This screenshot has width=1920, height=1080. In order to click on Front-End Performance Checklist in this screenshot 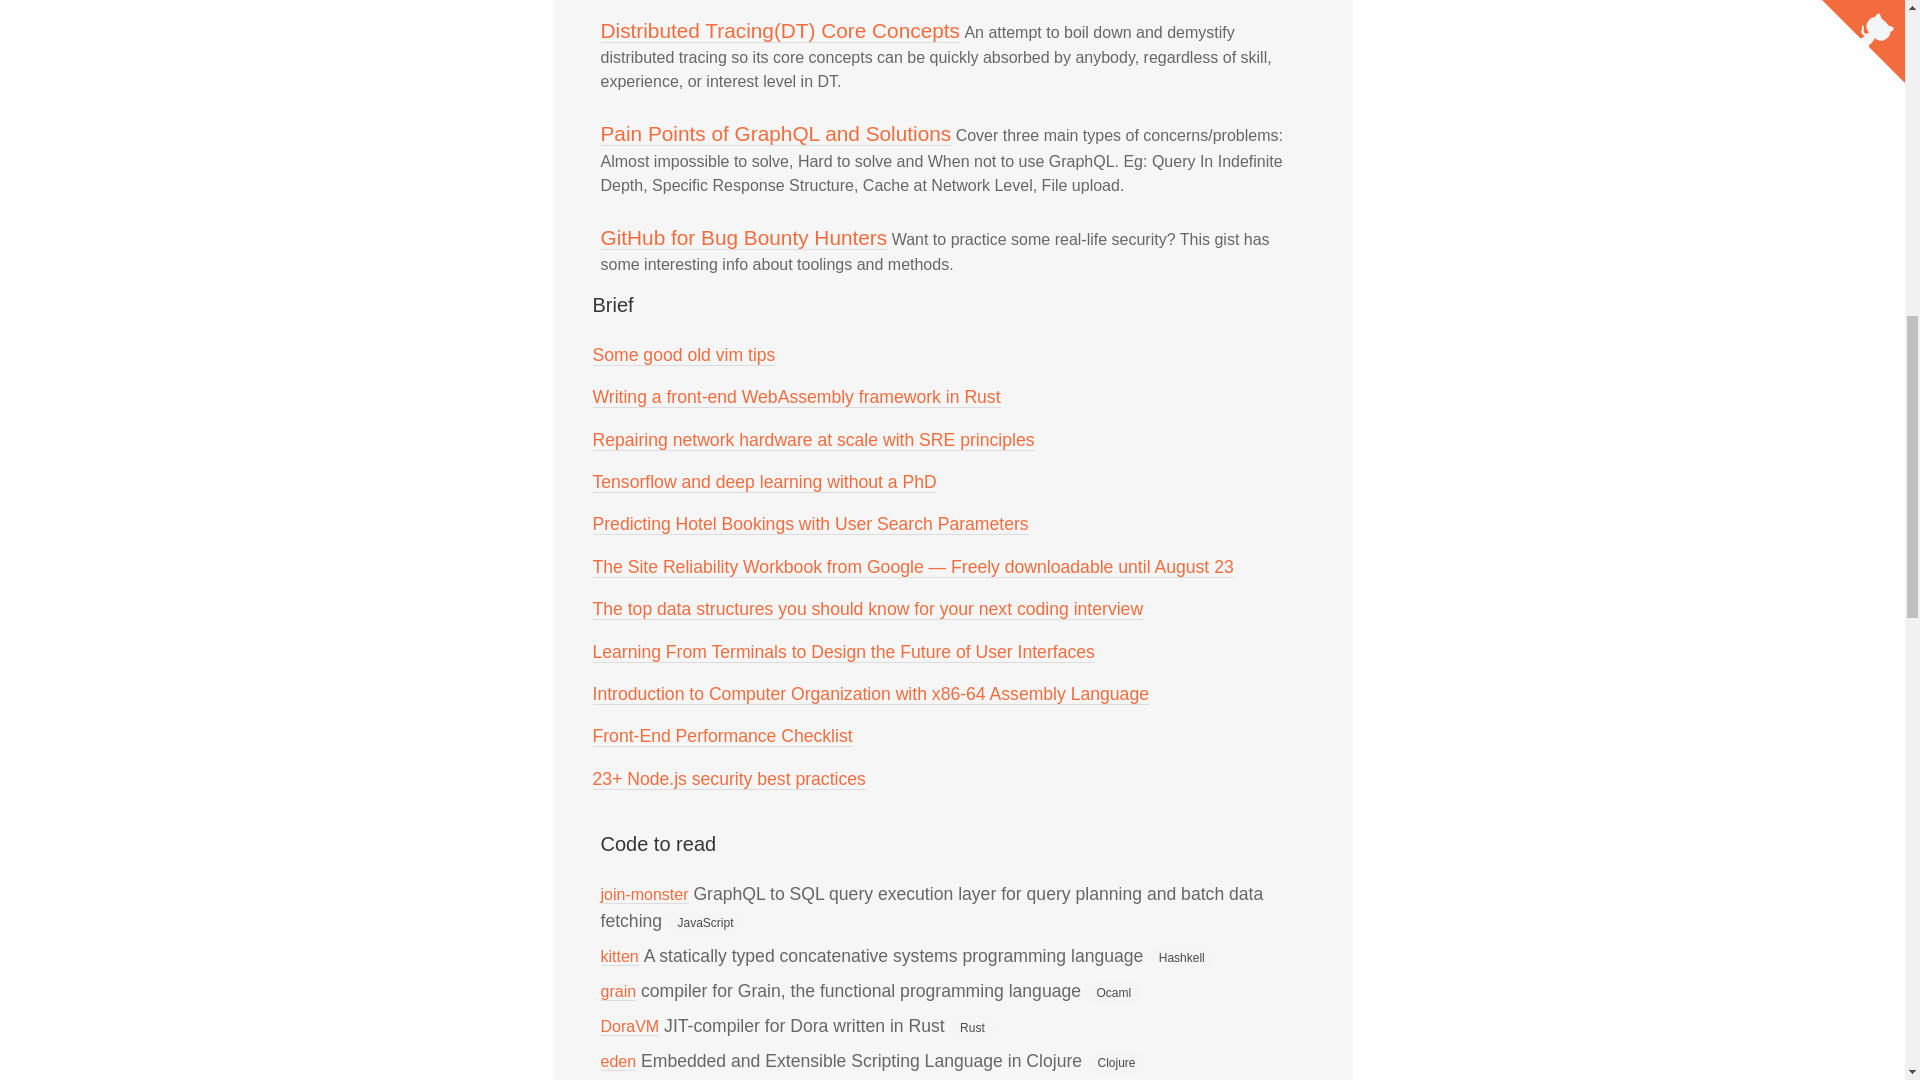, I will do `click(722, 736)`.